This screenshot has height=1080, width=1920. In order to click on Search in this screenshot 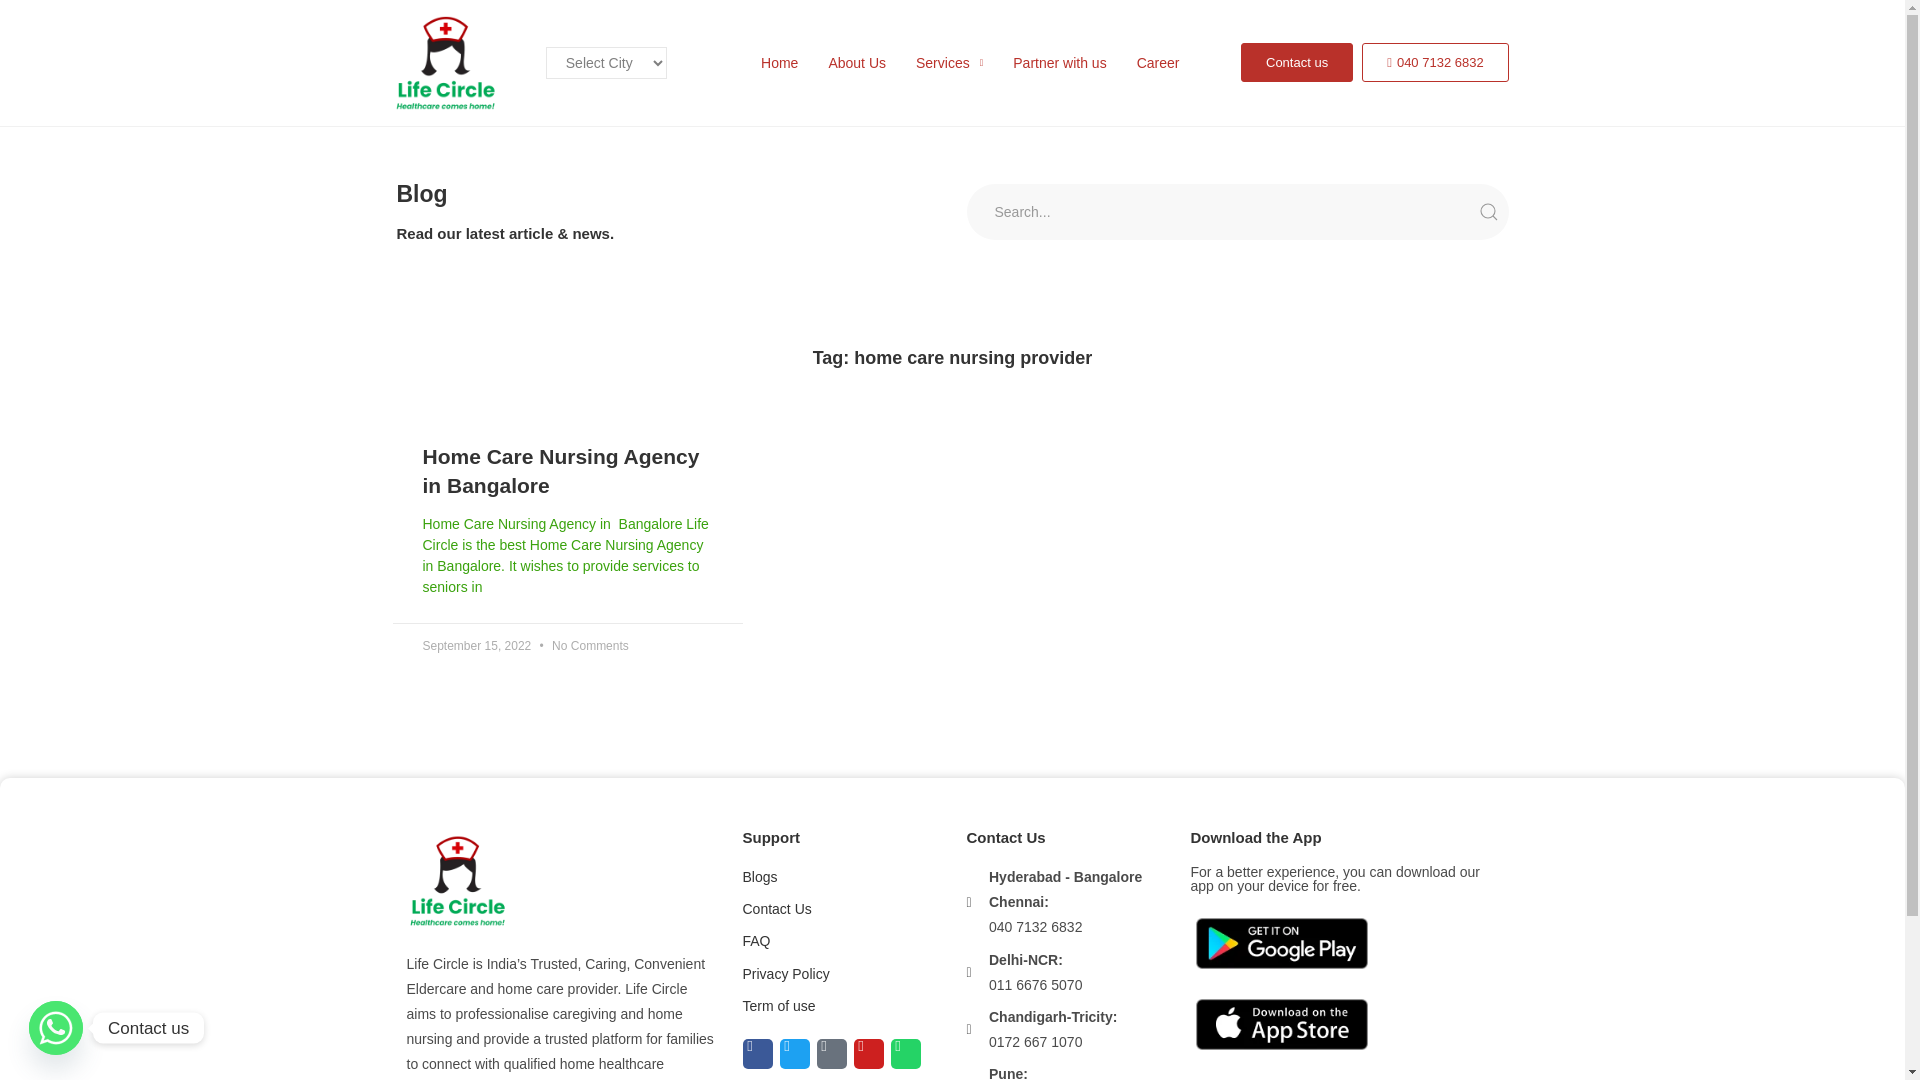, I will do `click(1236, 211)`.